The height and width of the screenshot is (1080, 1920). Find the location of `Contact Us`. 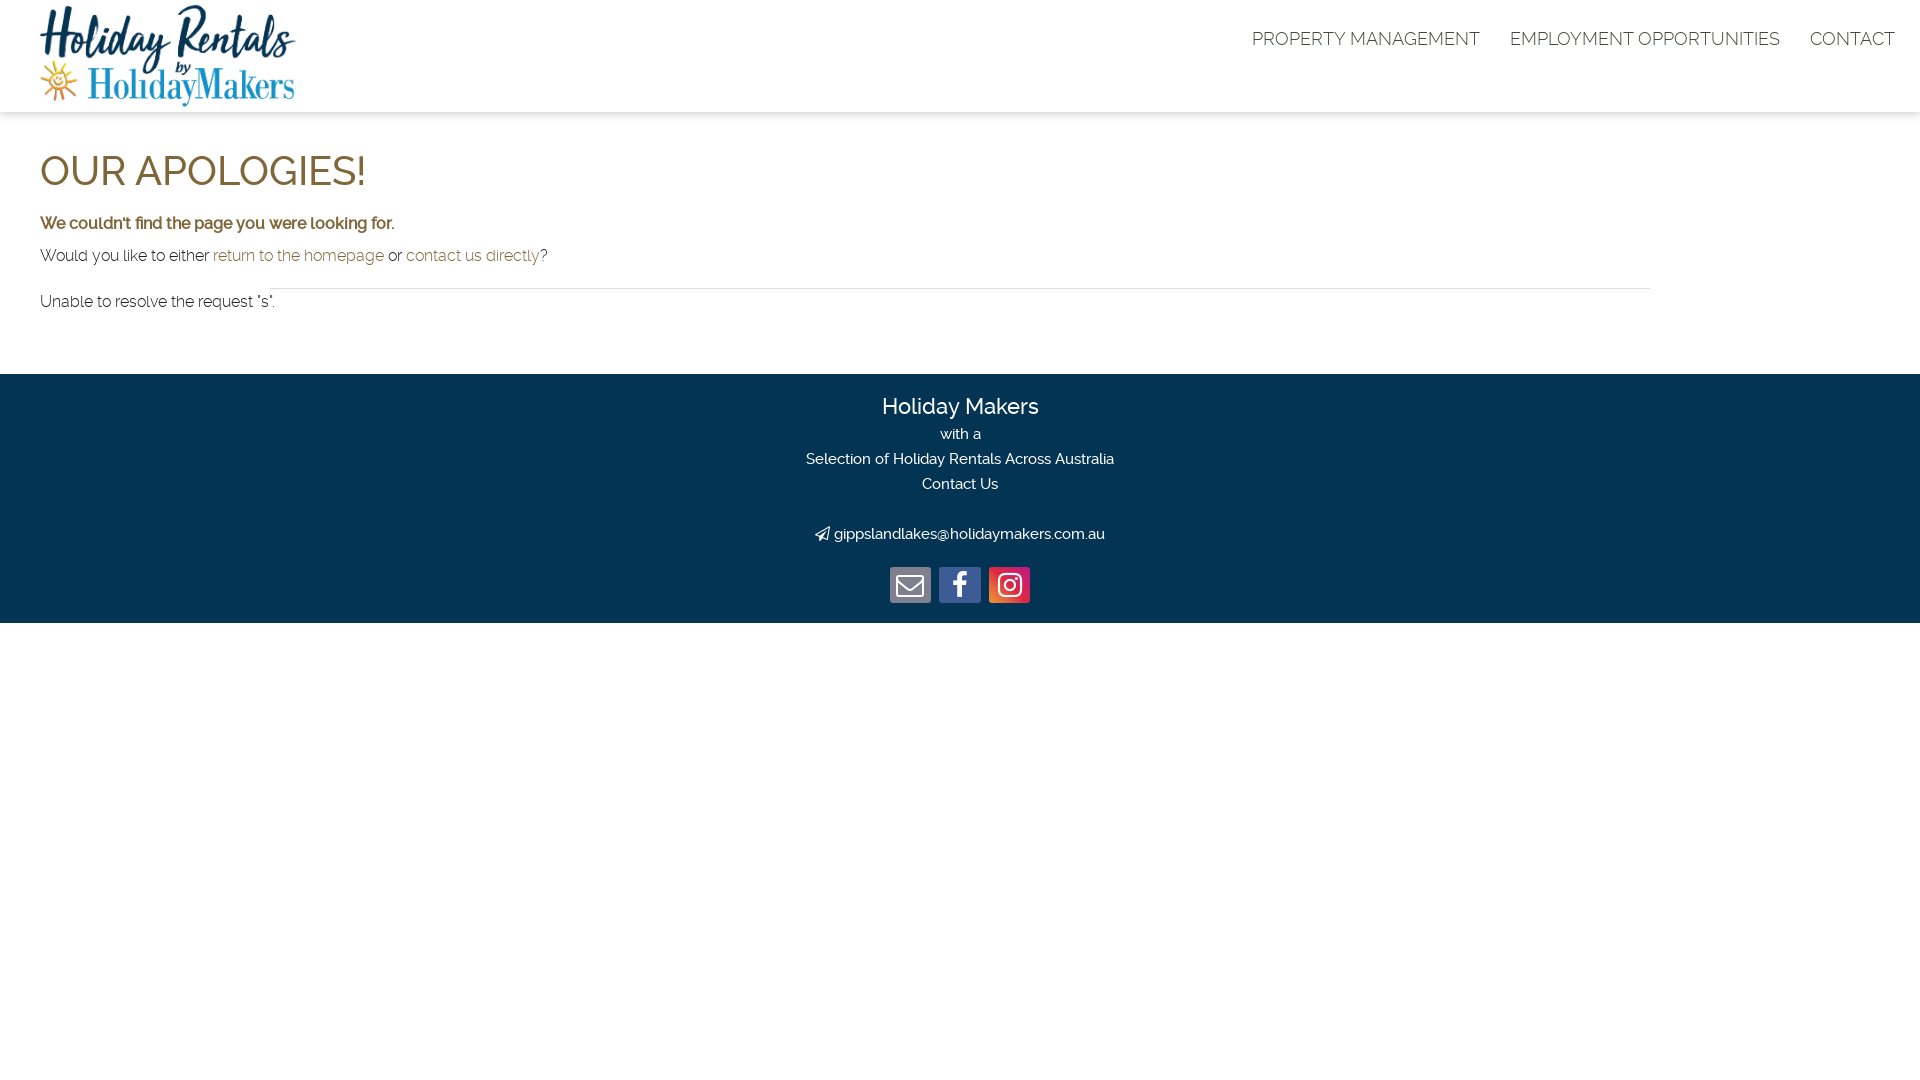

Contact Us is located at coordinates (960, 484).